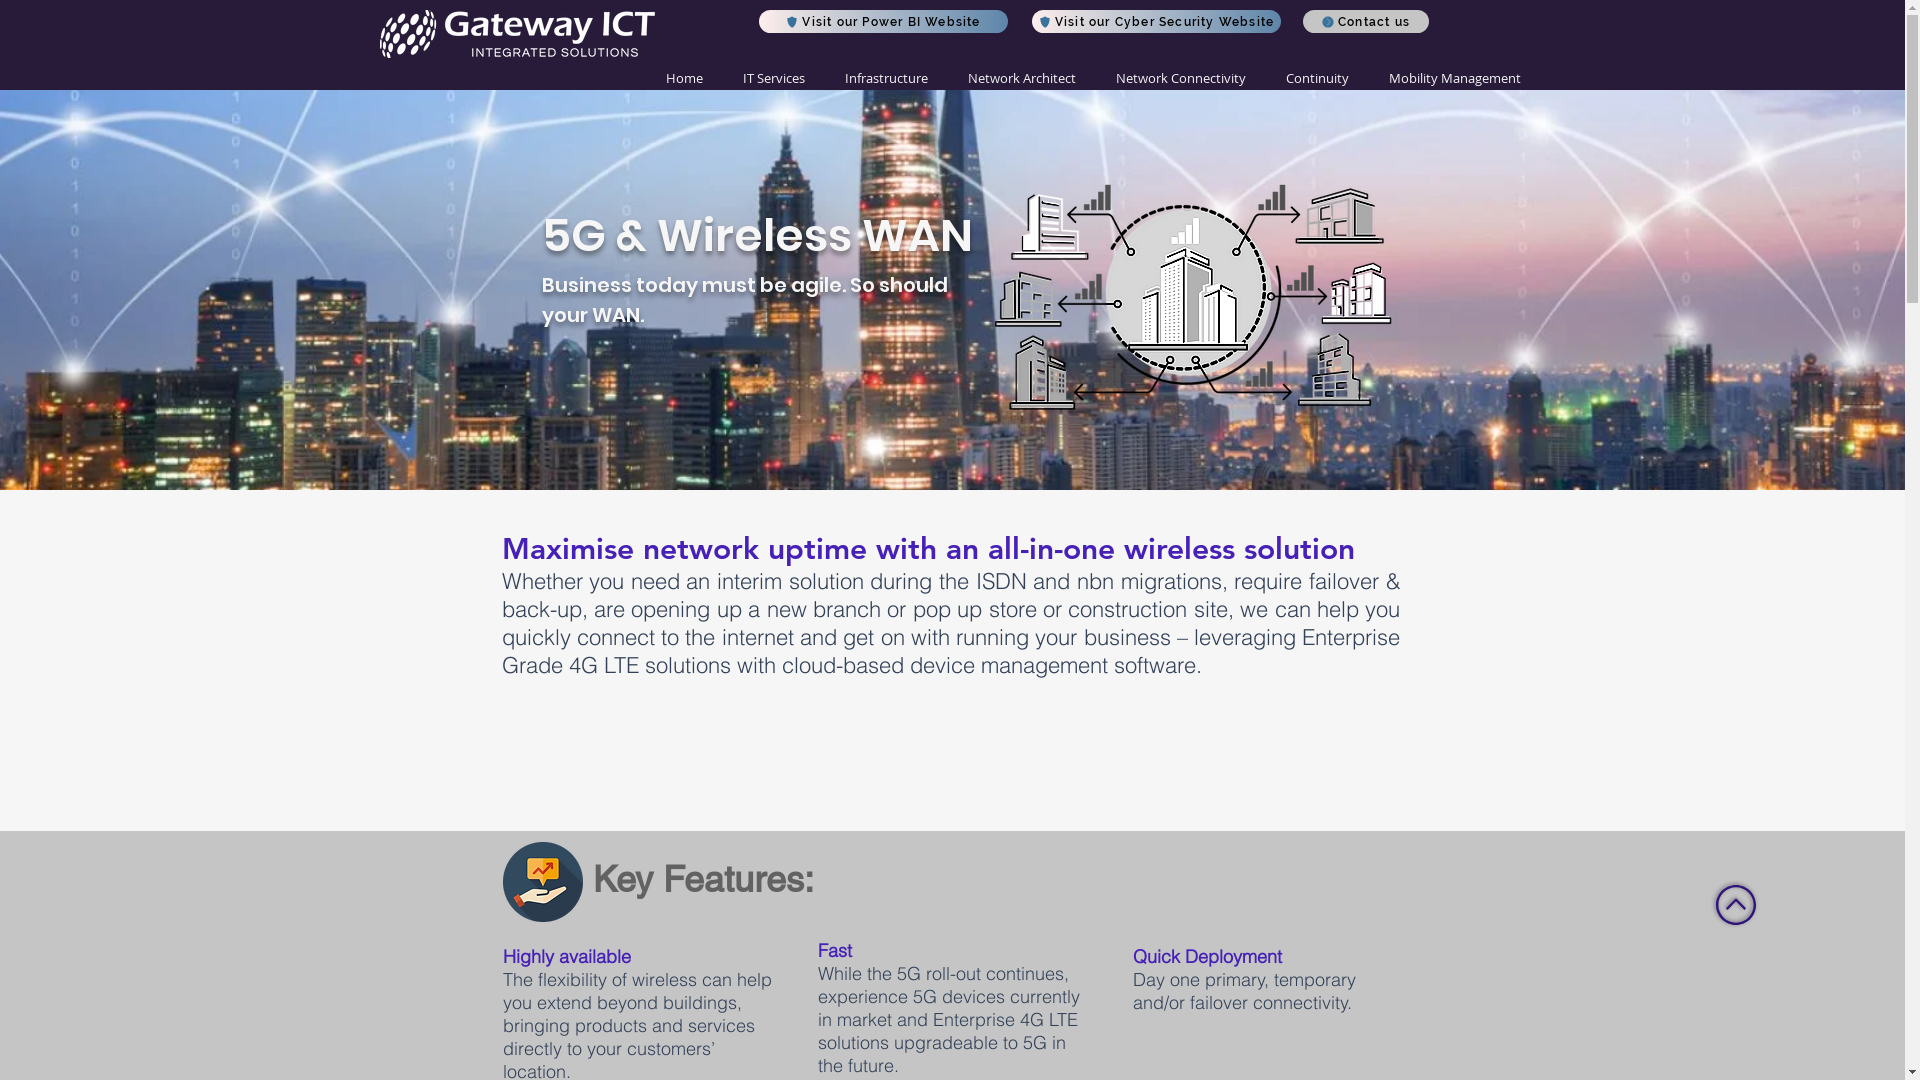 Image resolution: width=1920 pixels, height=1080 pixels. Describe the element at coordinates (1156, 22) in the screenshot. I see `Visit our Cyber Security Website` at that location.